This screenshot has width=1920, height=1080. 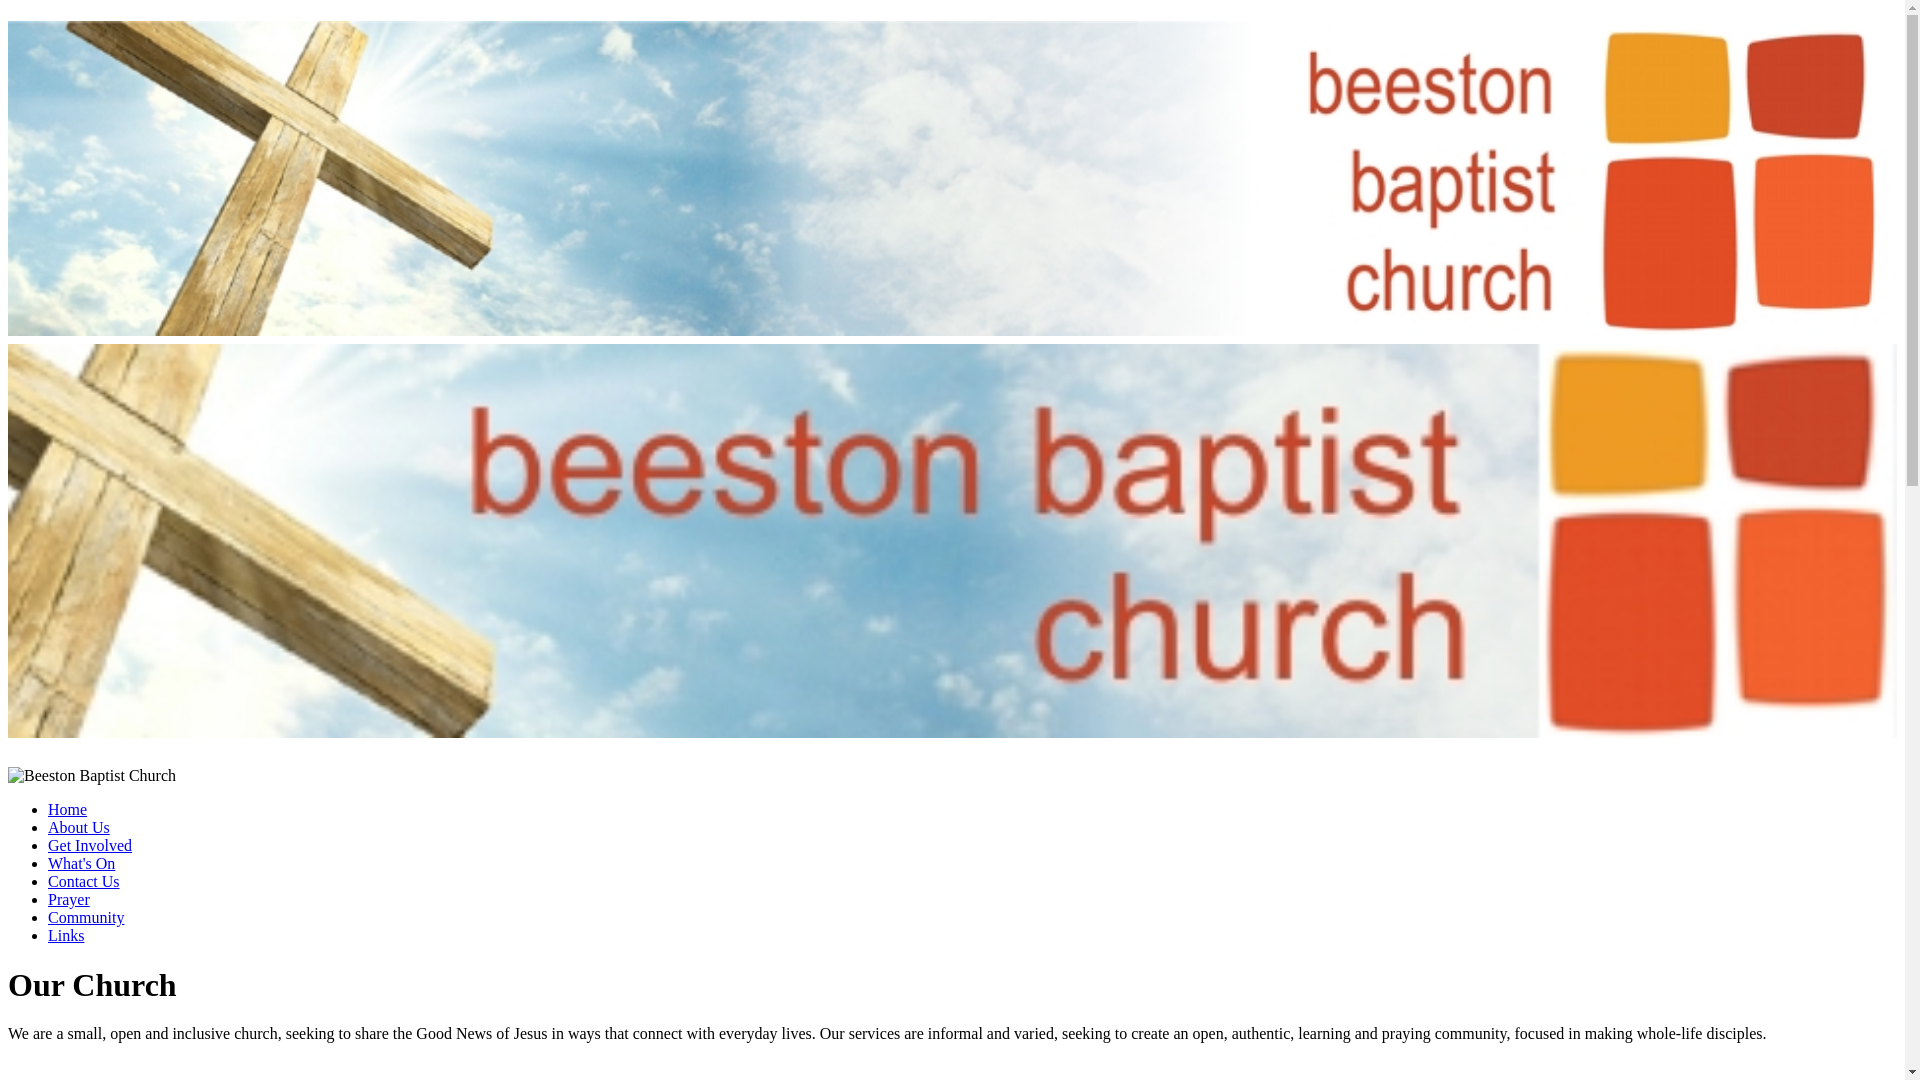 What do you see at coordinates (69, 900) in the screenshot?
I see `Prayer` at bounding box center [69, 900].